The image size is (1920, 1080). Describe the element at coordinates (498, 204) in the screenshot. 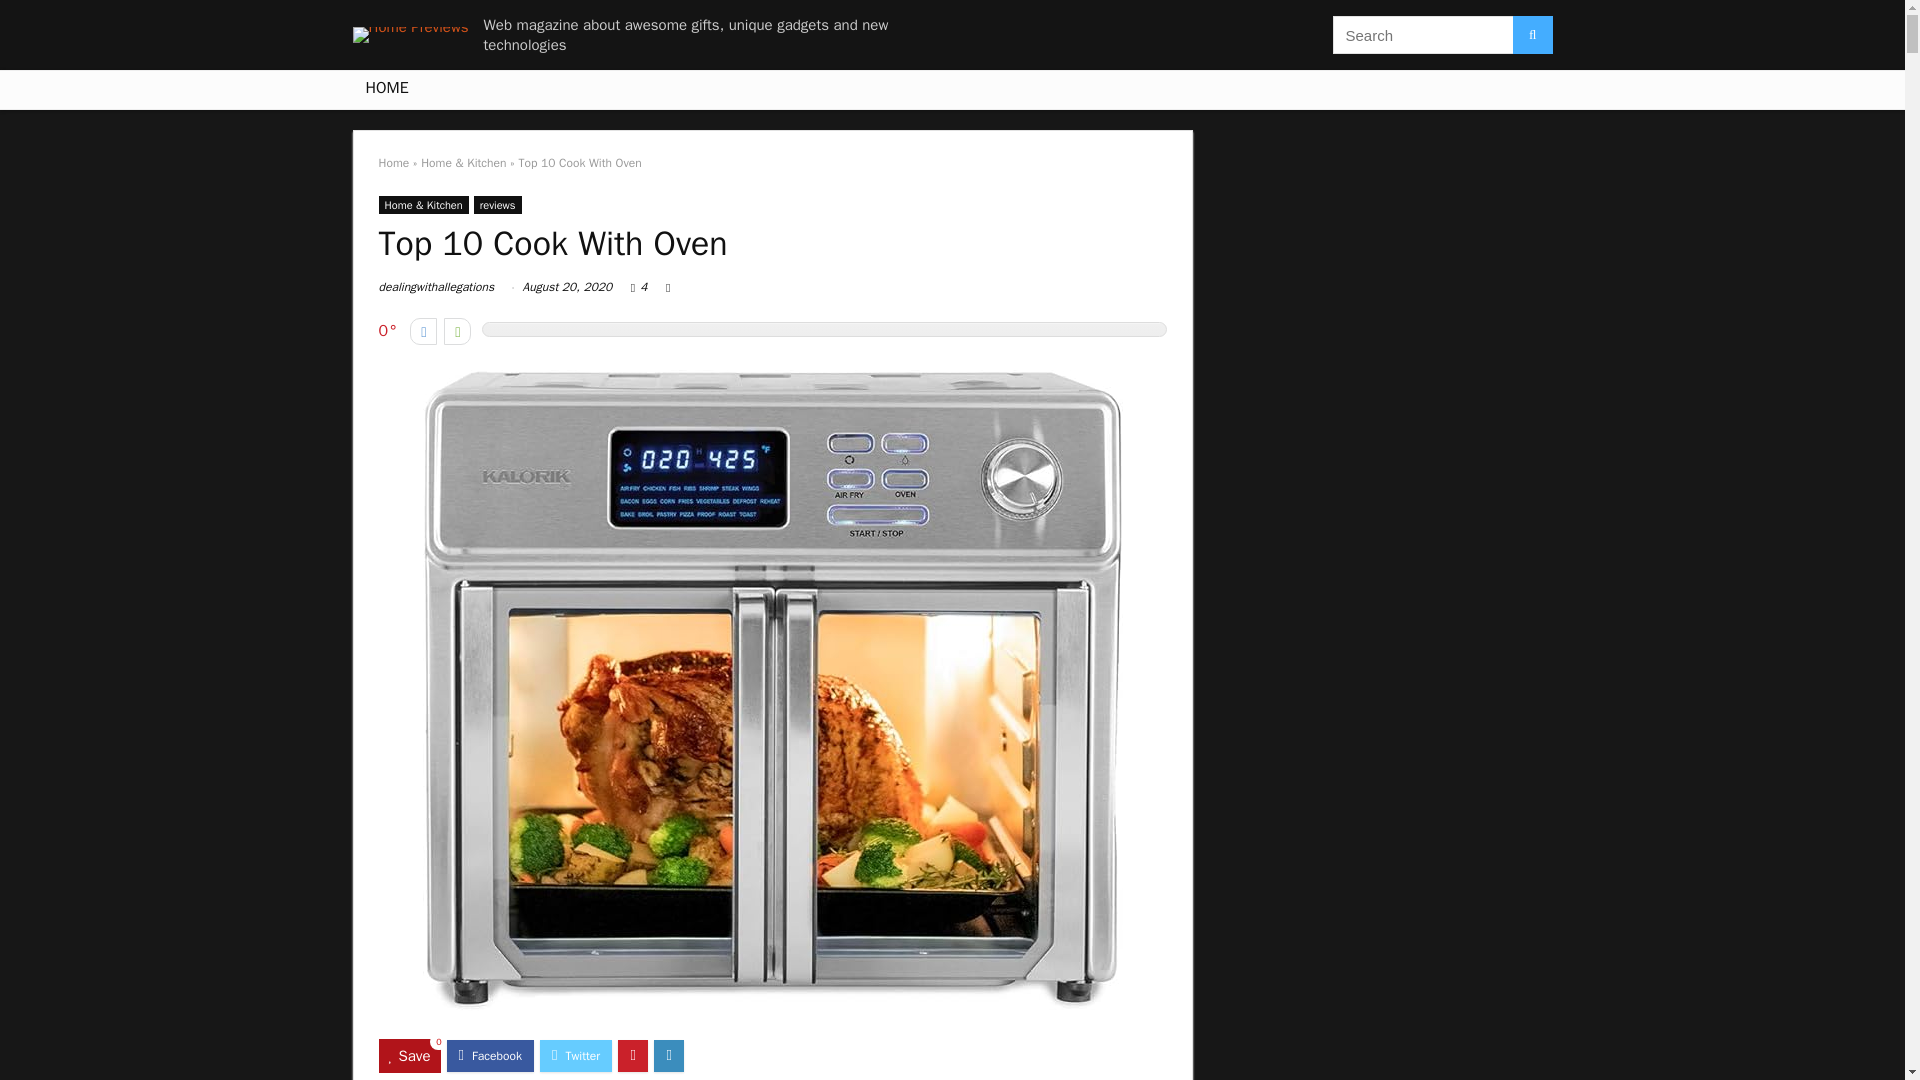

I see `View all posts in reviews` at that location.